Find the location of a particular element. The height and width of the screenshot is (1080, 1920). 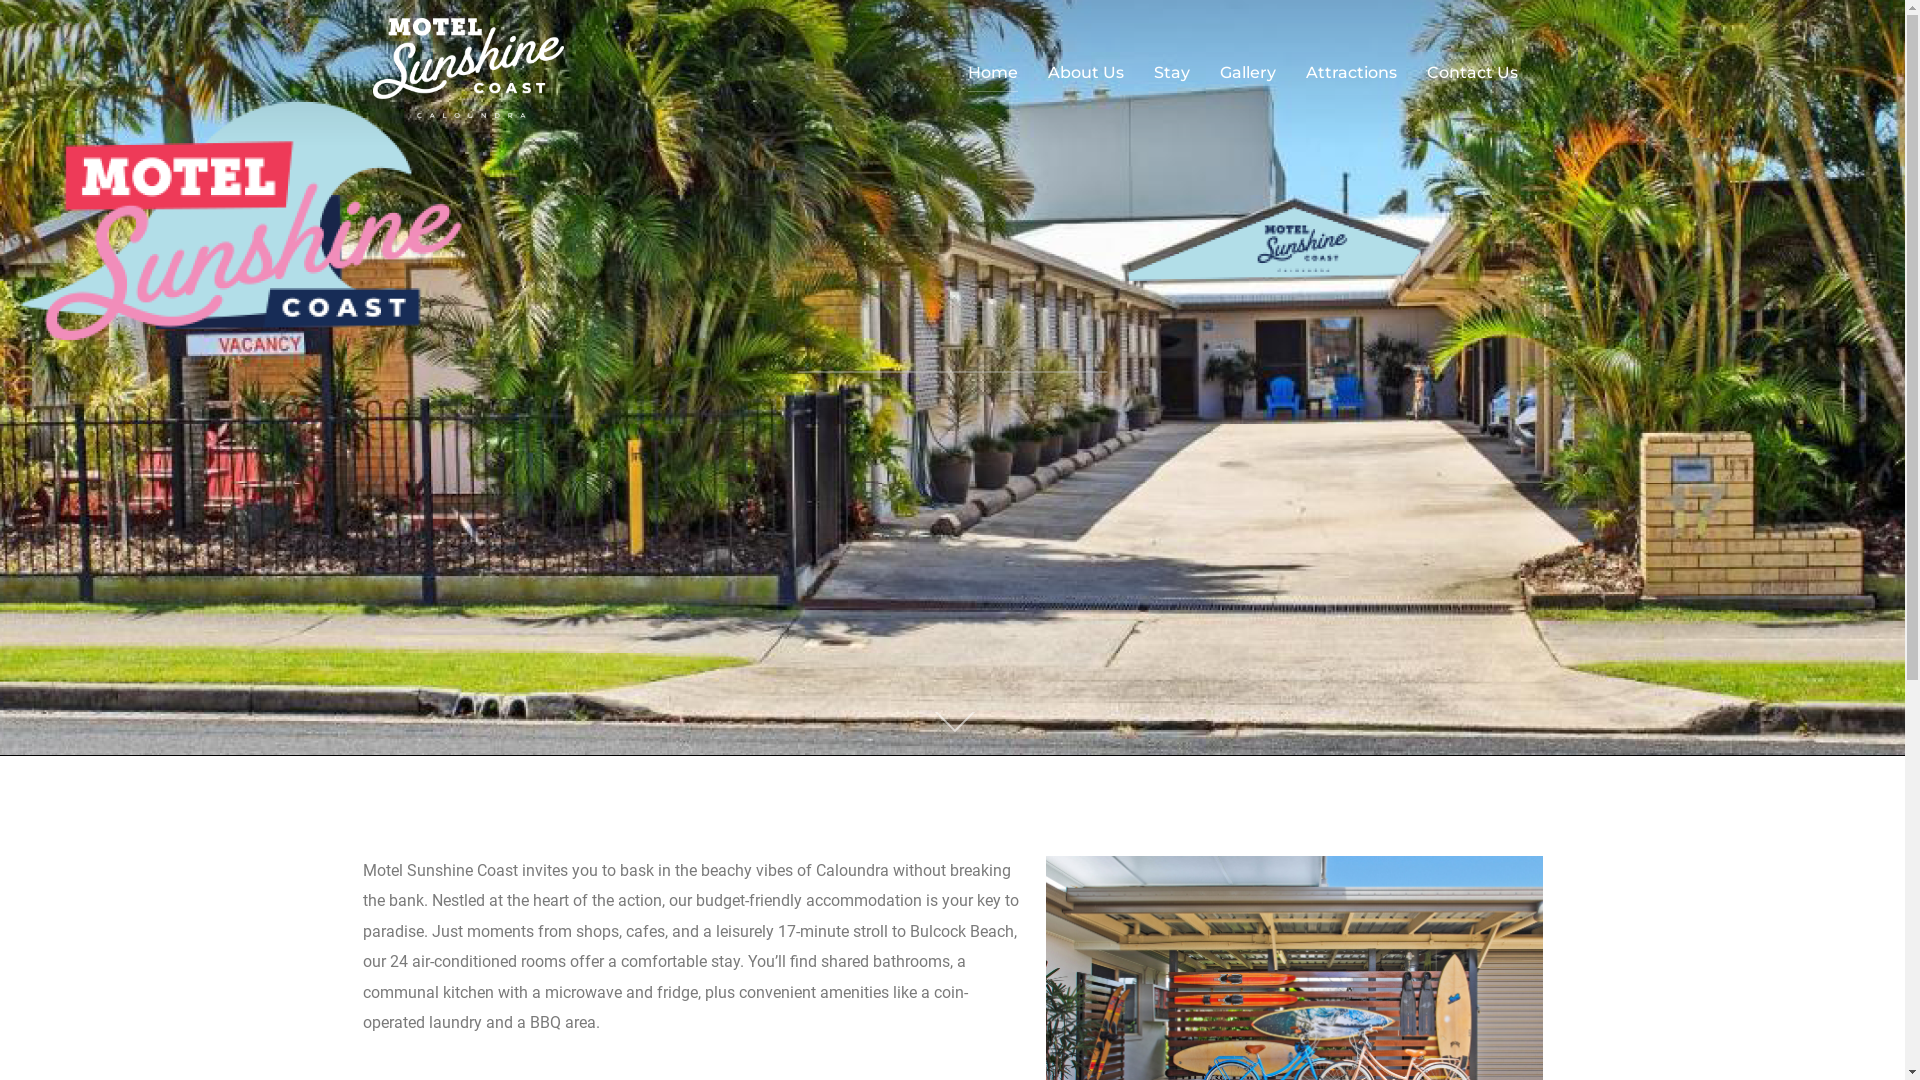

About Us is located at coordinates (1086, 73).